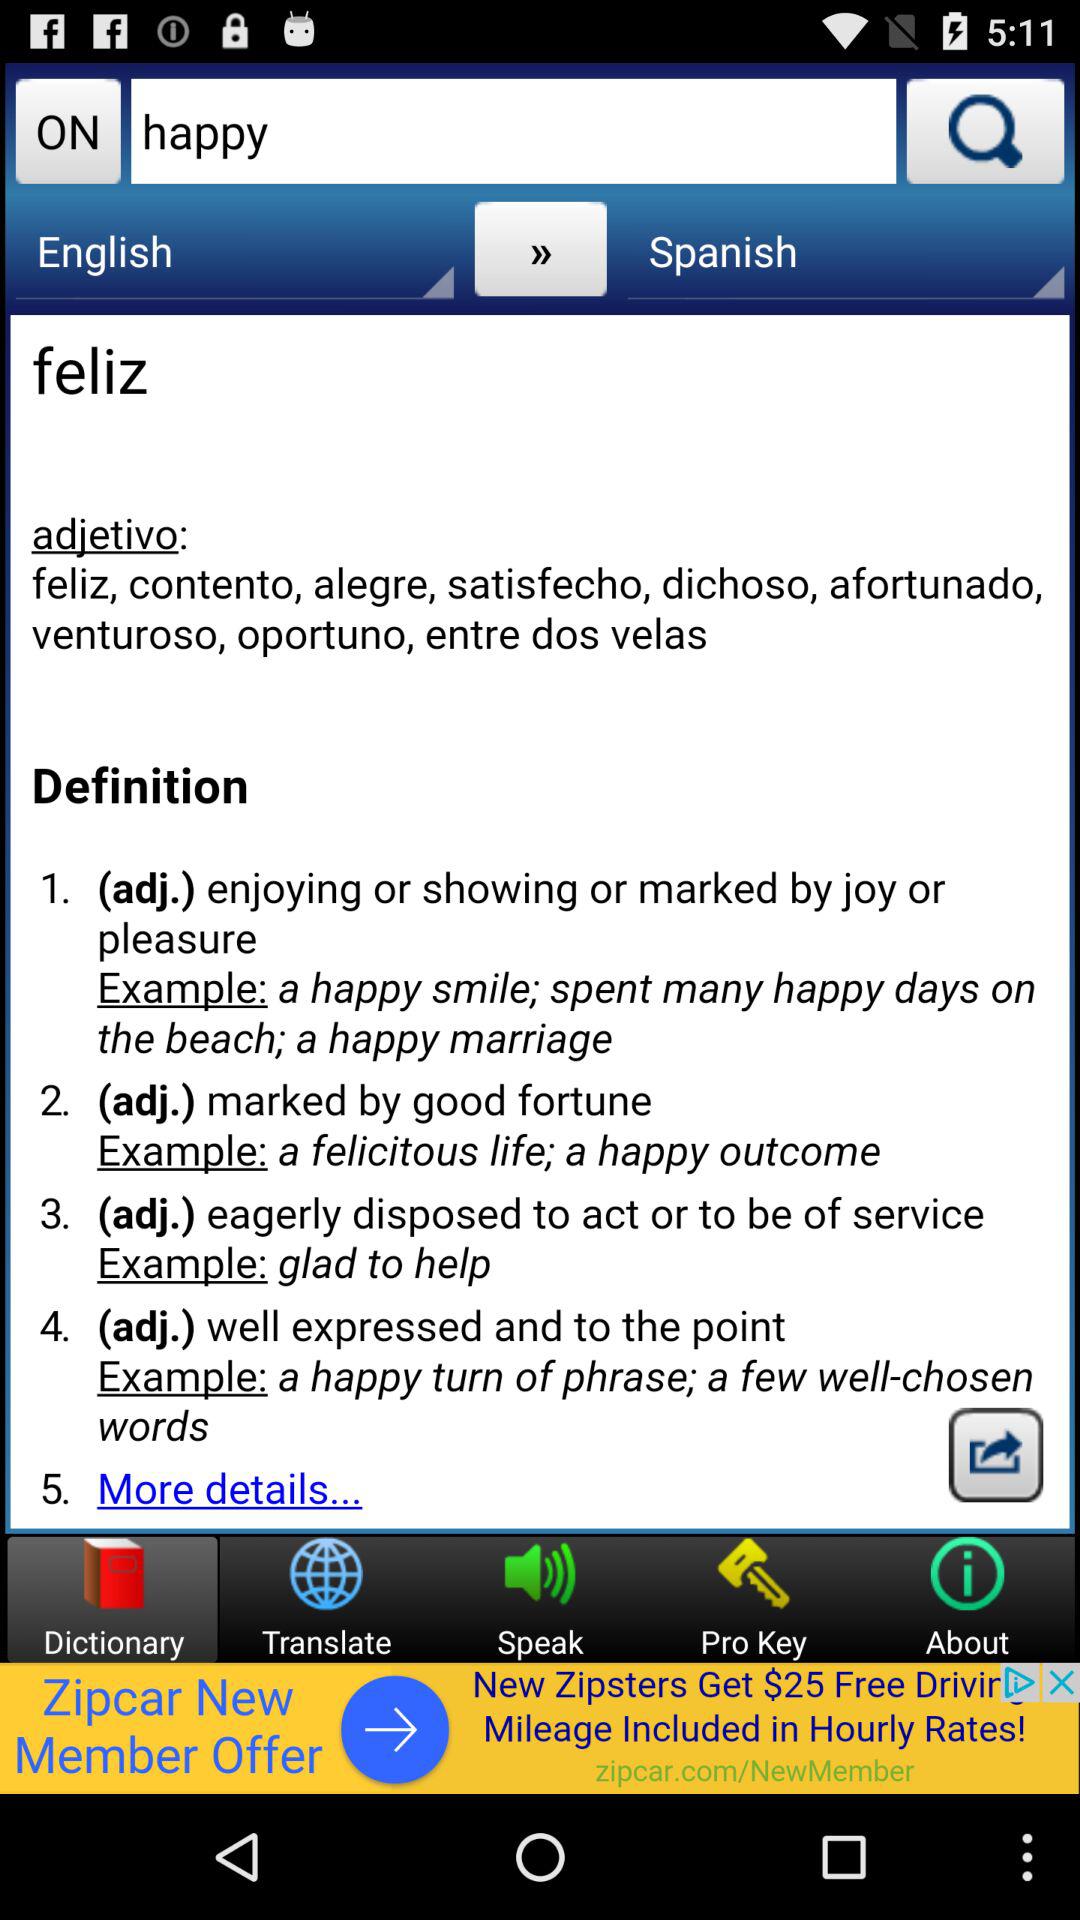 This screenshot has width=1080, height=1920. Describe the element at coordinates (996, 1454) in the screenshot. I see `go to google` at that location.